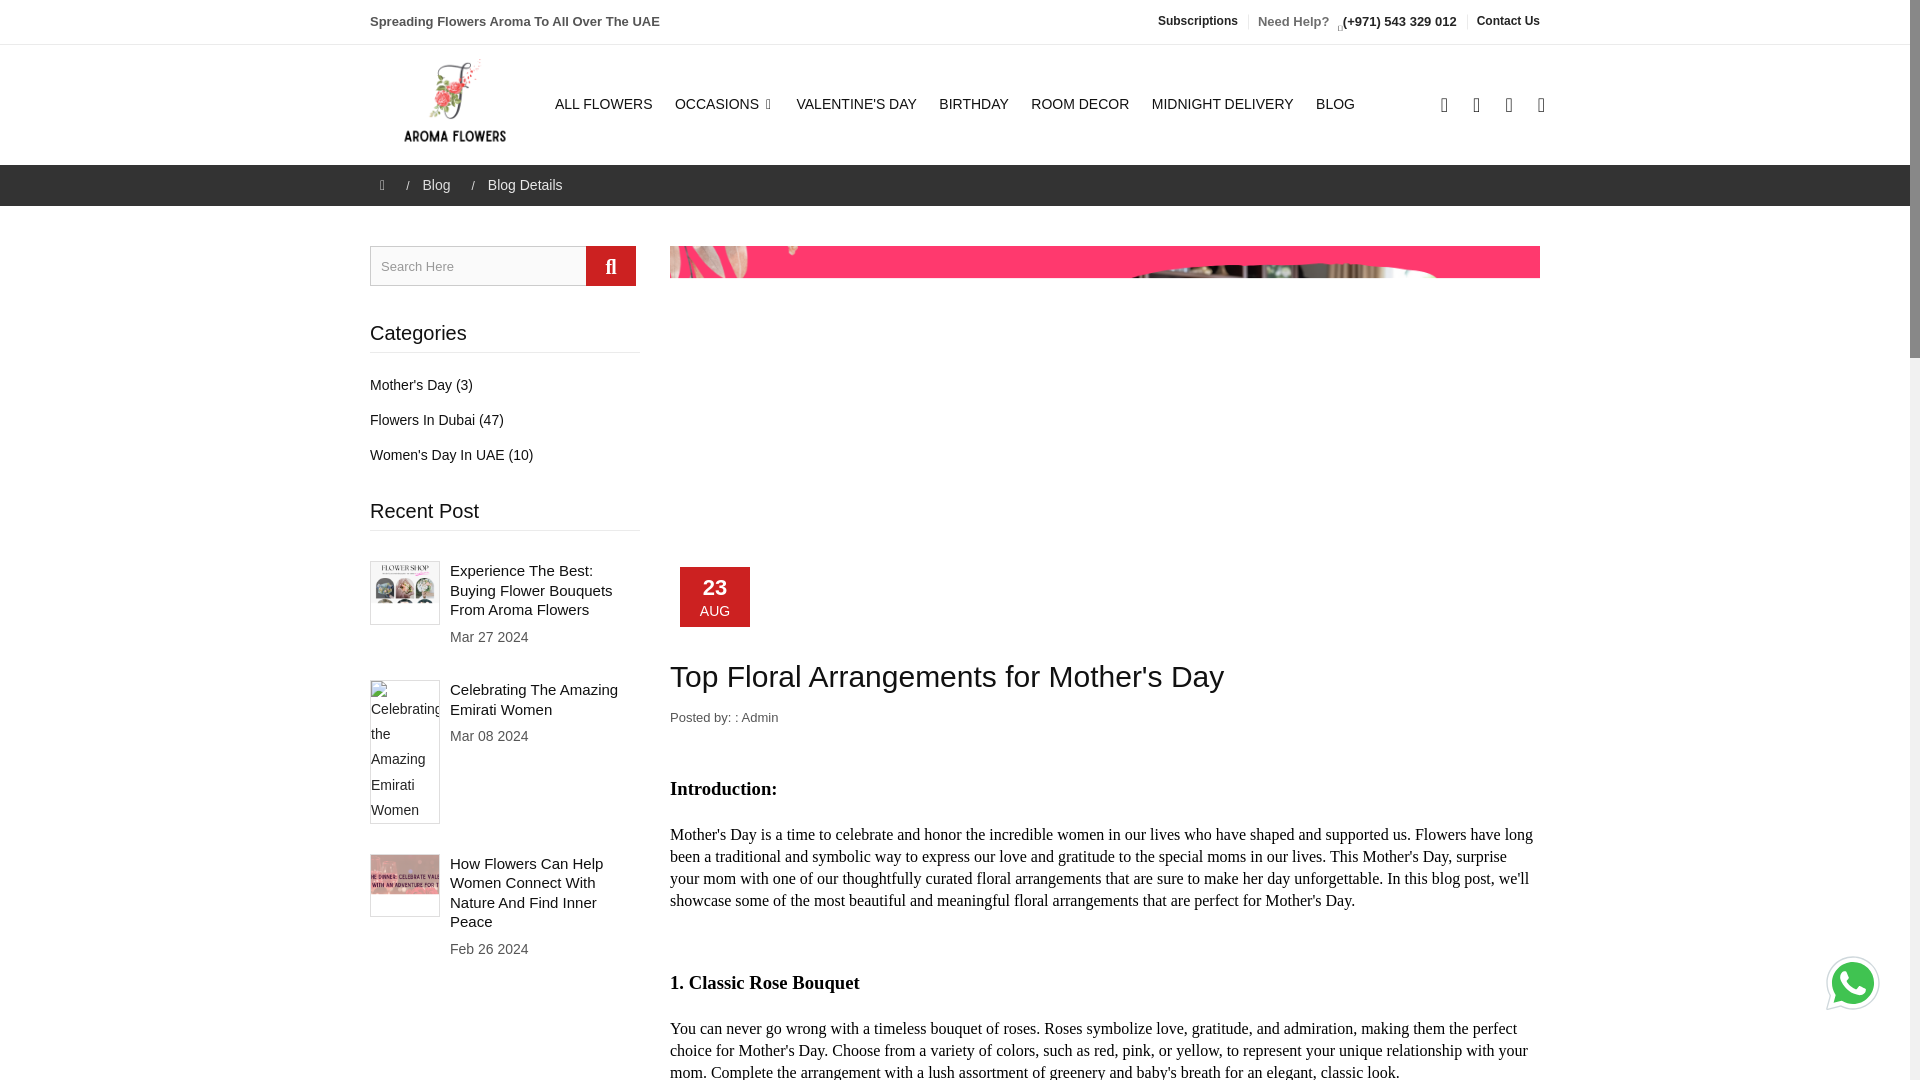 This screenshot has height=1080, width=1920. Describe the element at coordinates (608, 104) in the screenshot. I see `ALL FLOWERS` at that location.